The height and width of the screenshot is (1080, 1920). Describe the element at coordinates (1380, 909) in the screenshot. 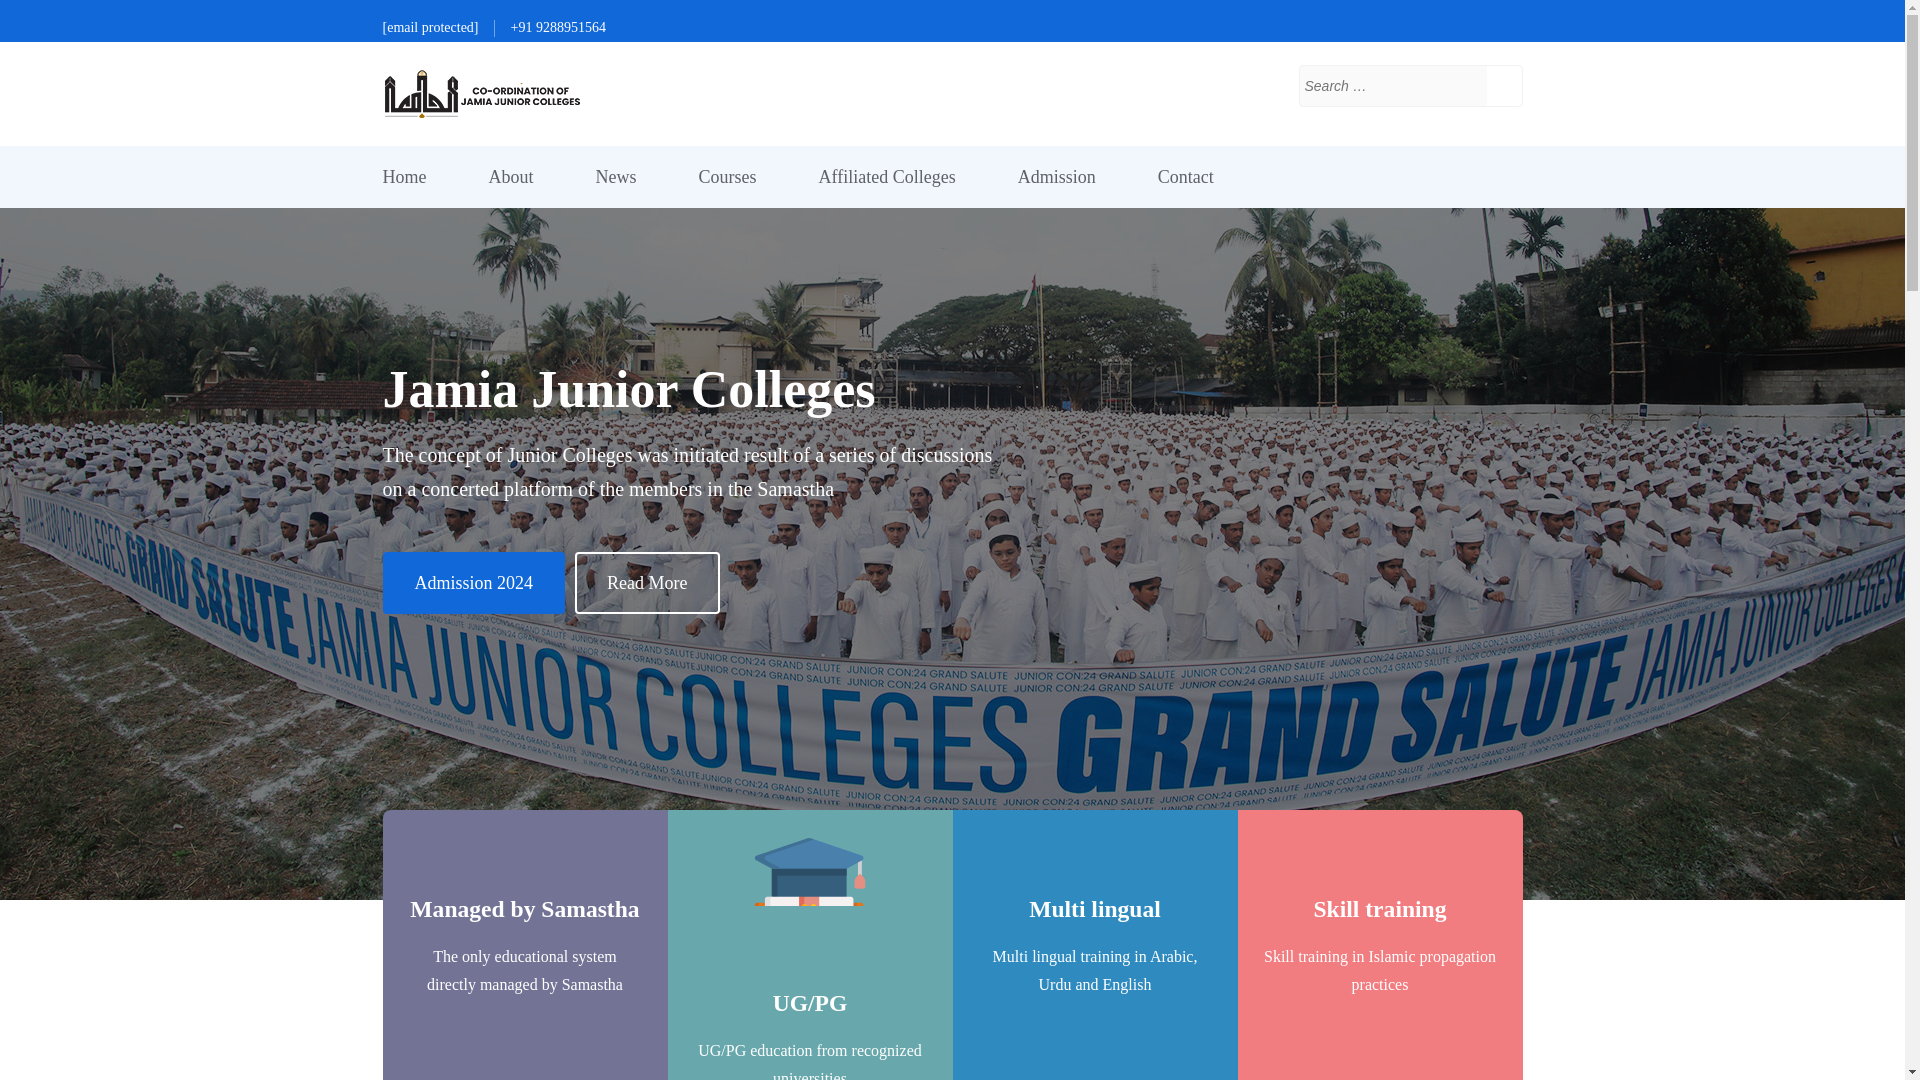

I see `Skill training` at that location.